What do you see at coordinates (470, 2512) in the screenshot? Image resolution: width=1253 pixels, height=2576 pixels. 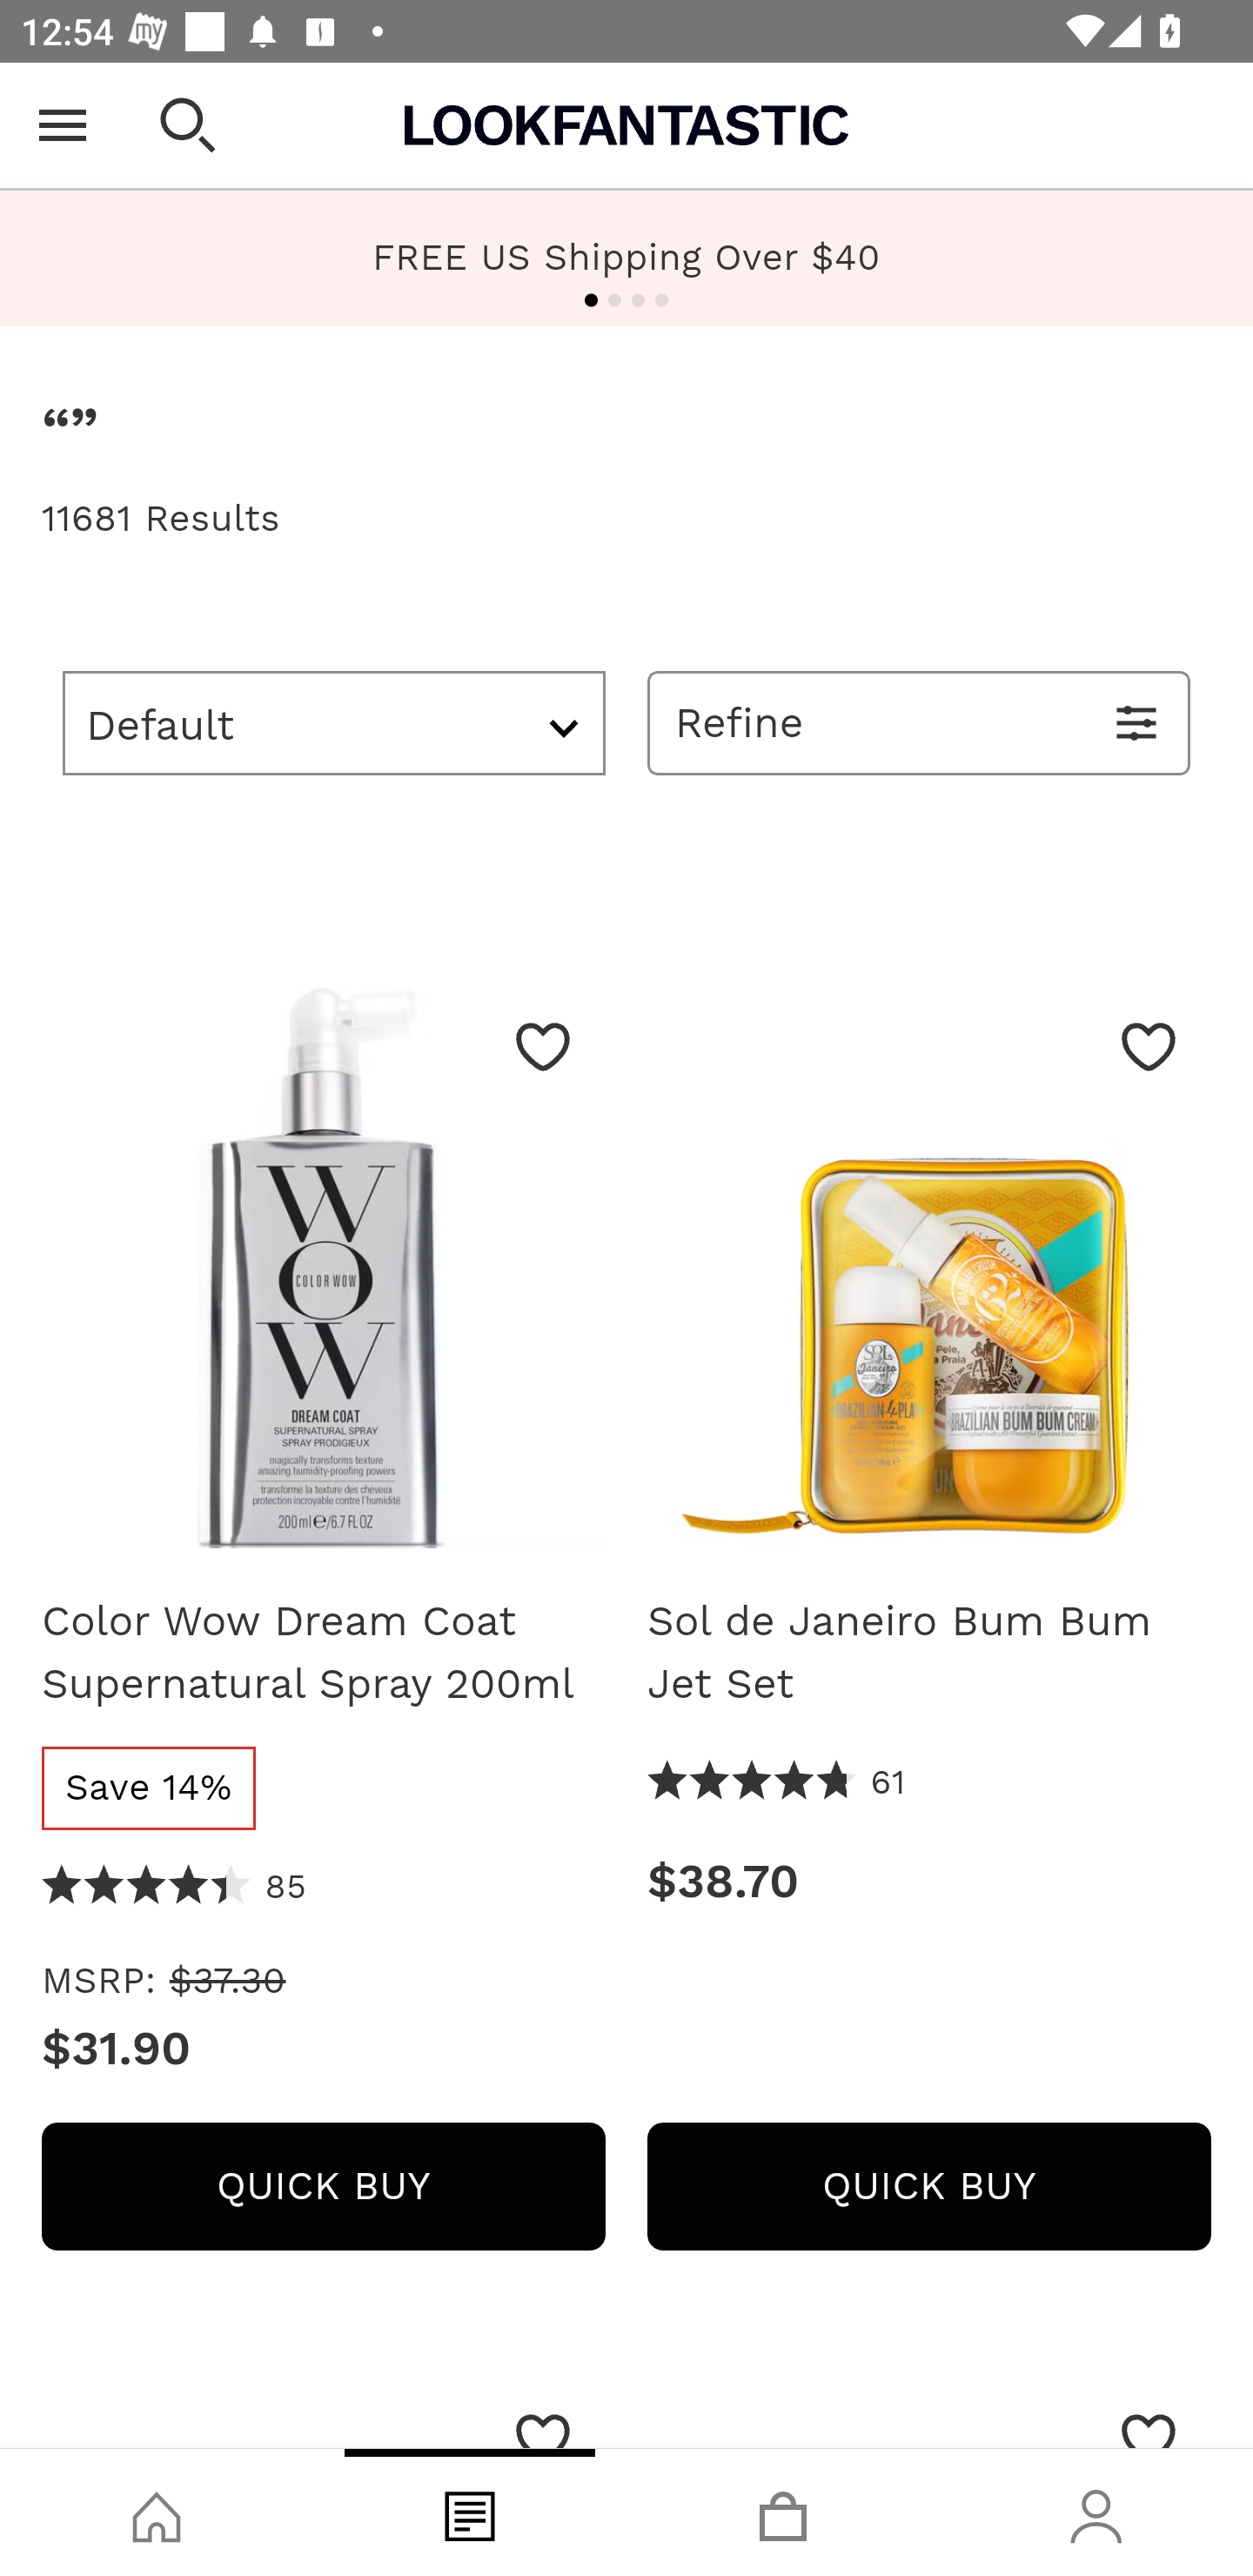 I see `Blog, tab, 2 of 4` at bounding box center [470, 2512].